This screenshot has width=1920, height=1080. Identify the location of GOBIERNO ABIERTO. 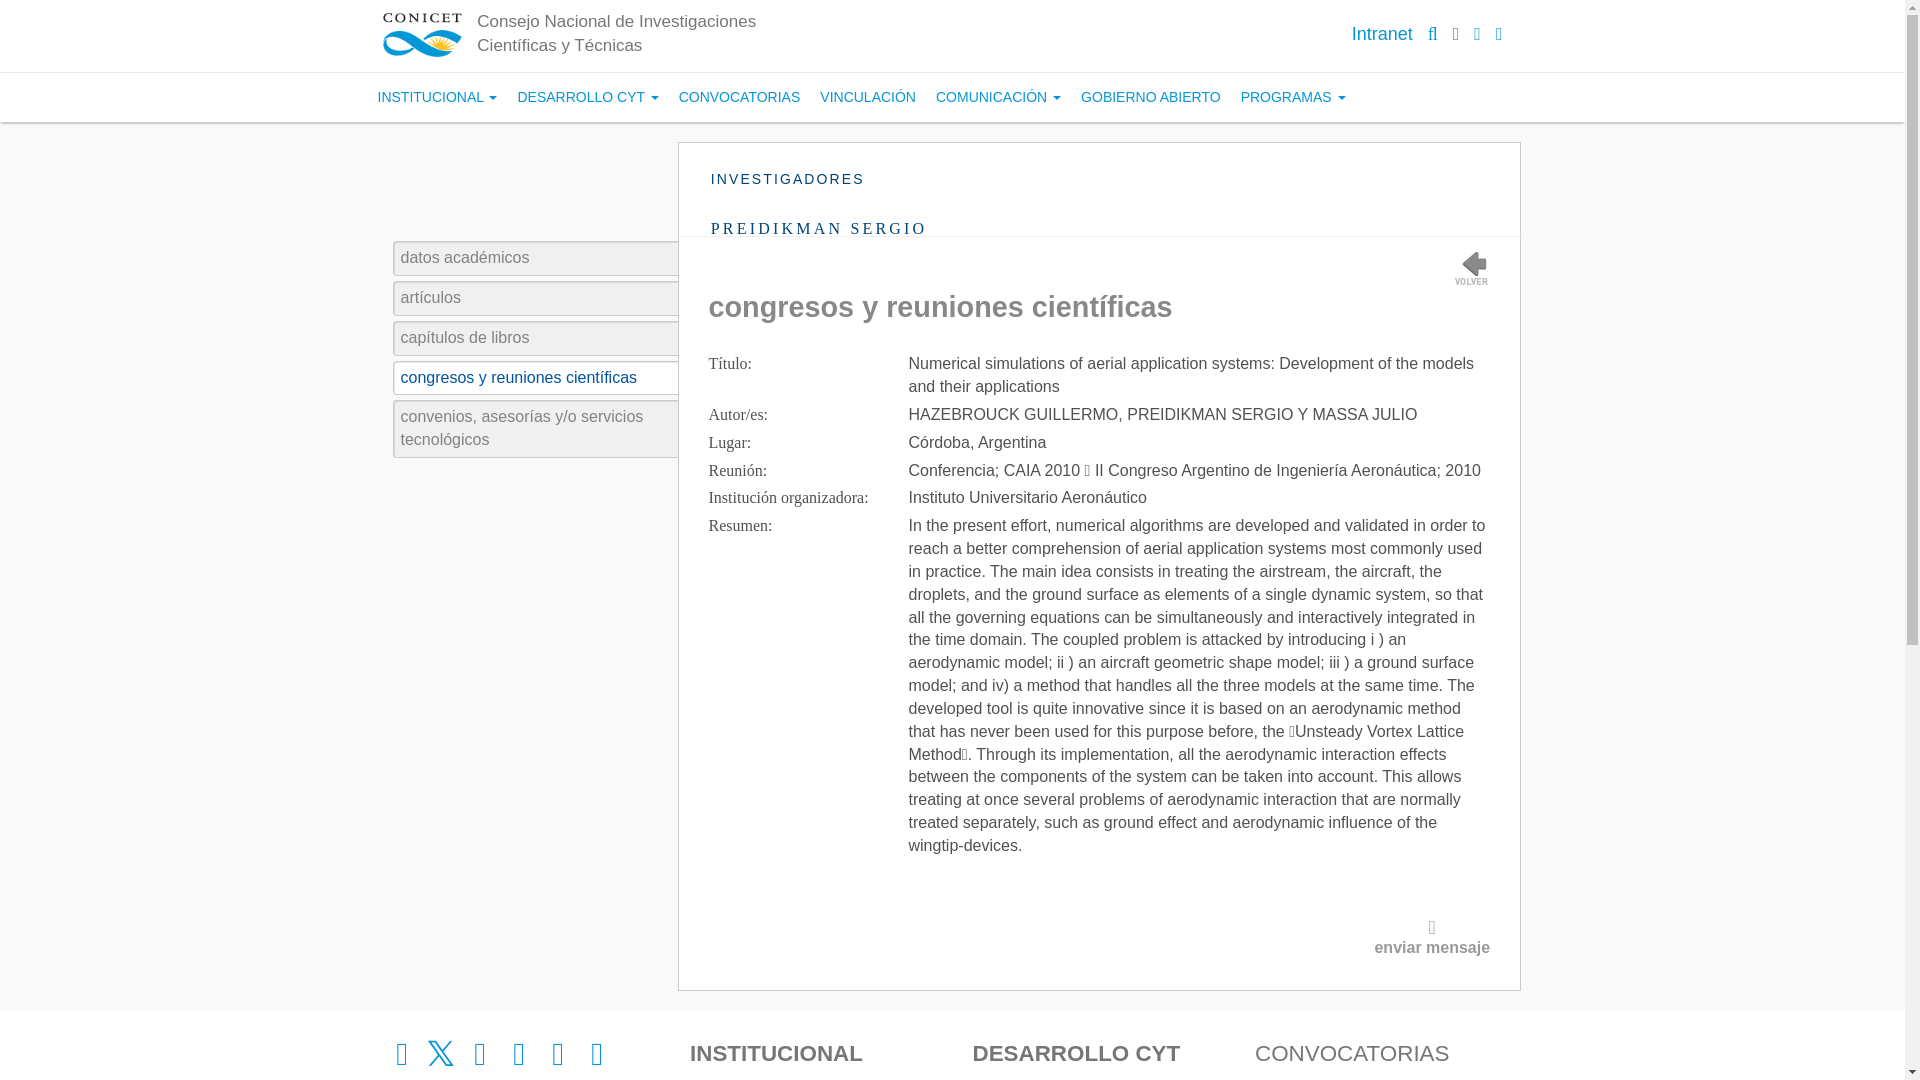
(1150, 98).